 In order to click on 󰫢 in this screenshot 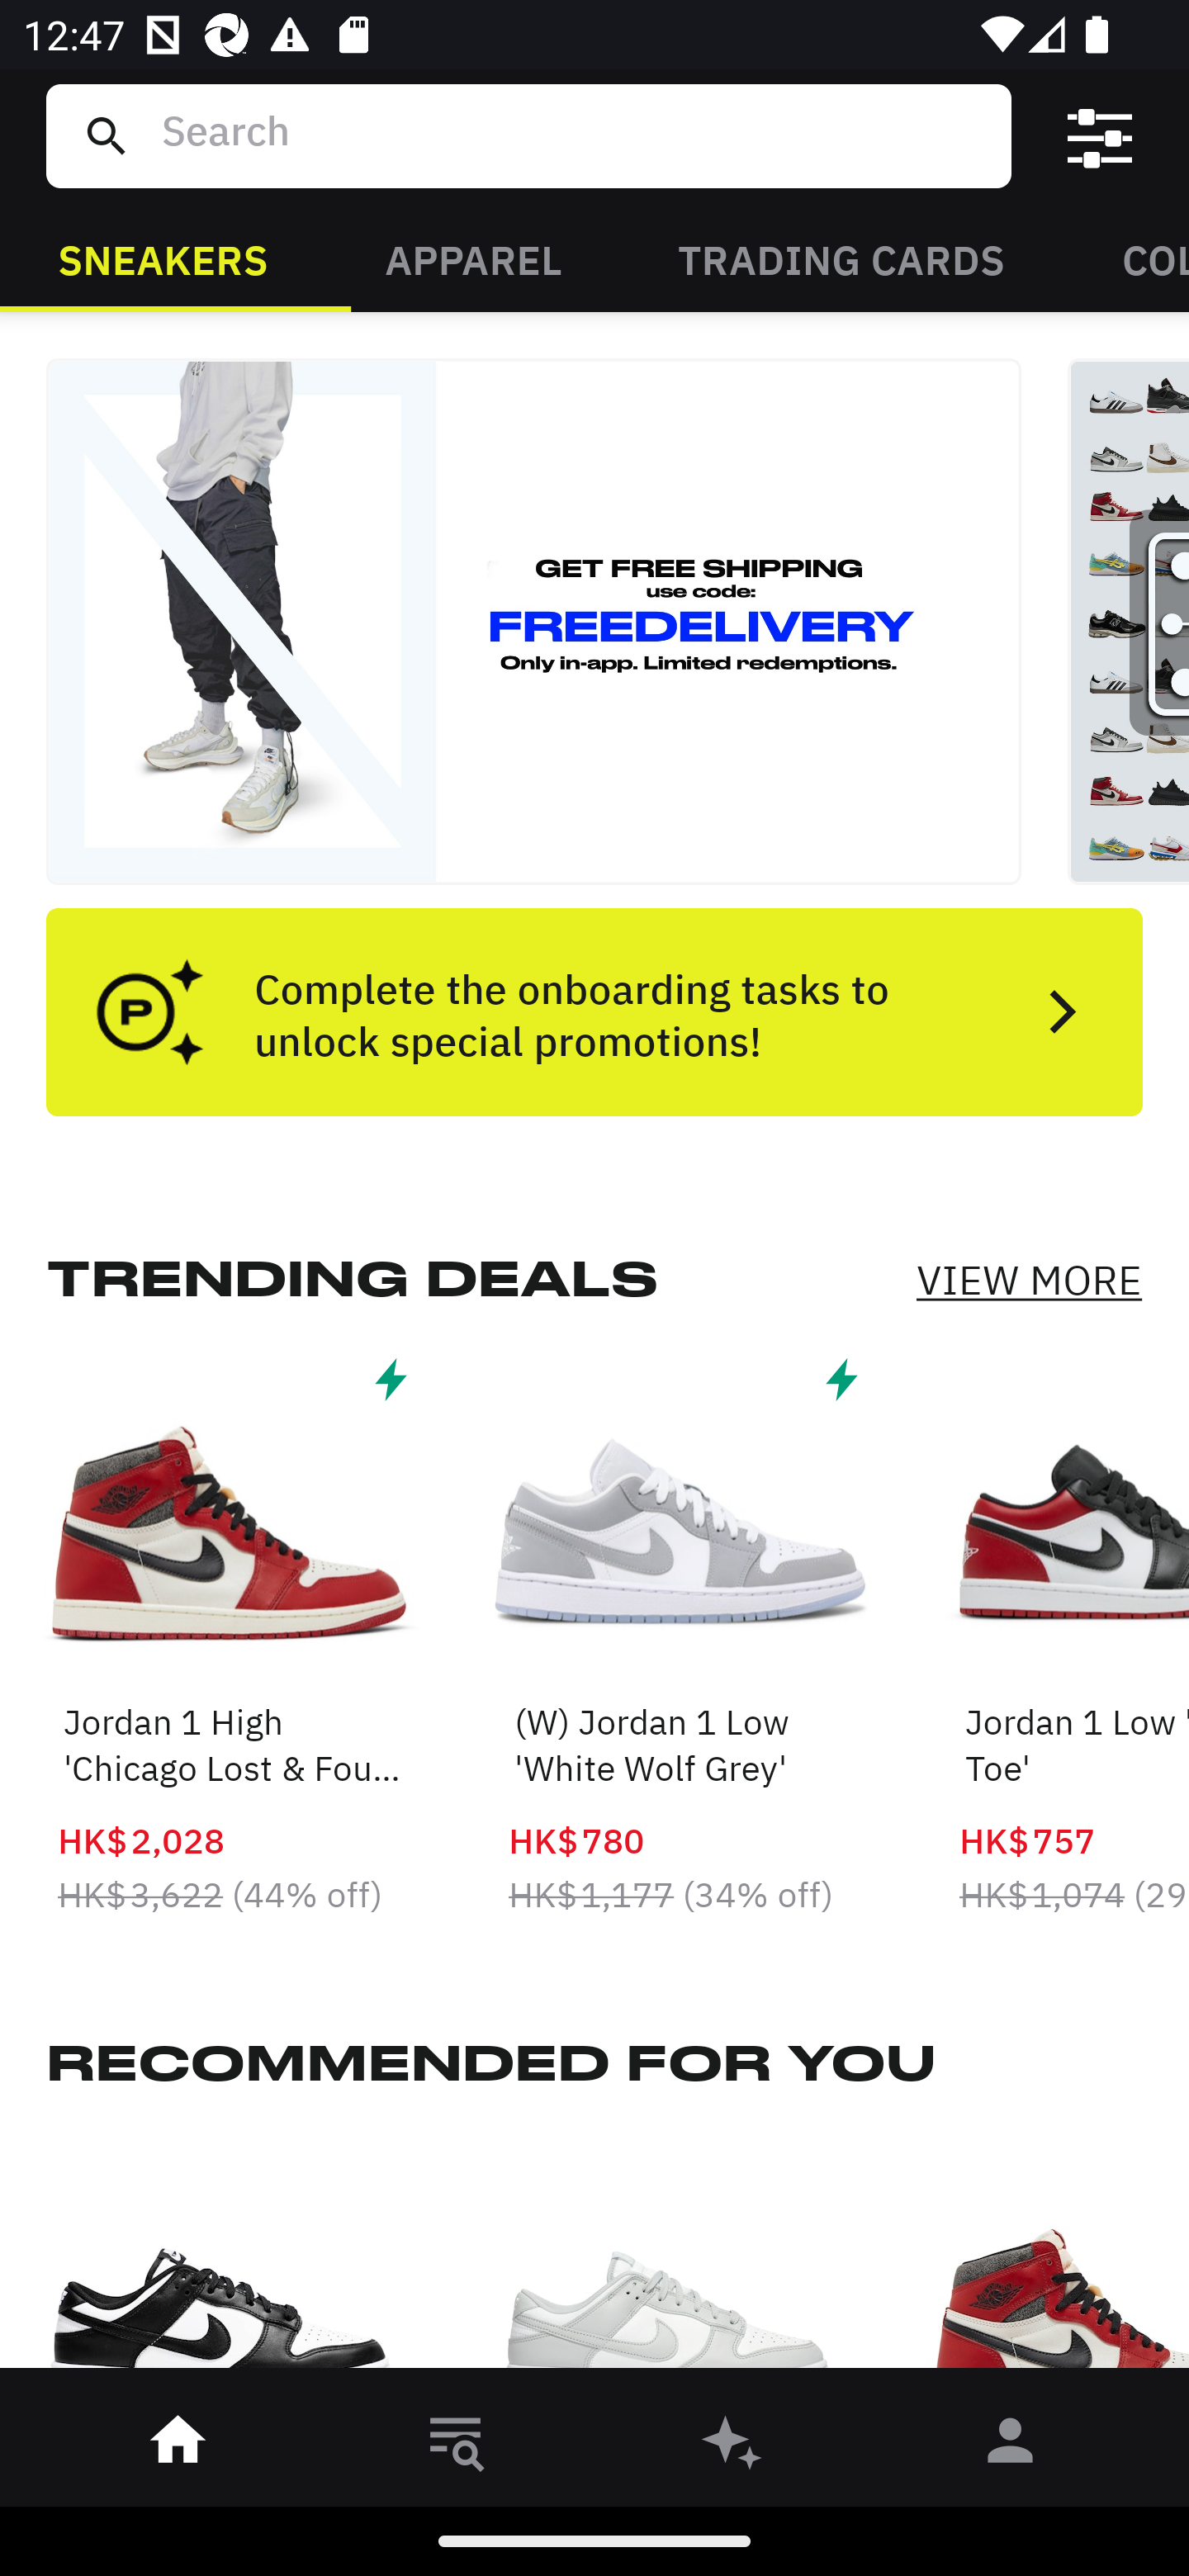, I will do `click(733, 2446)`.